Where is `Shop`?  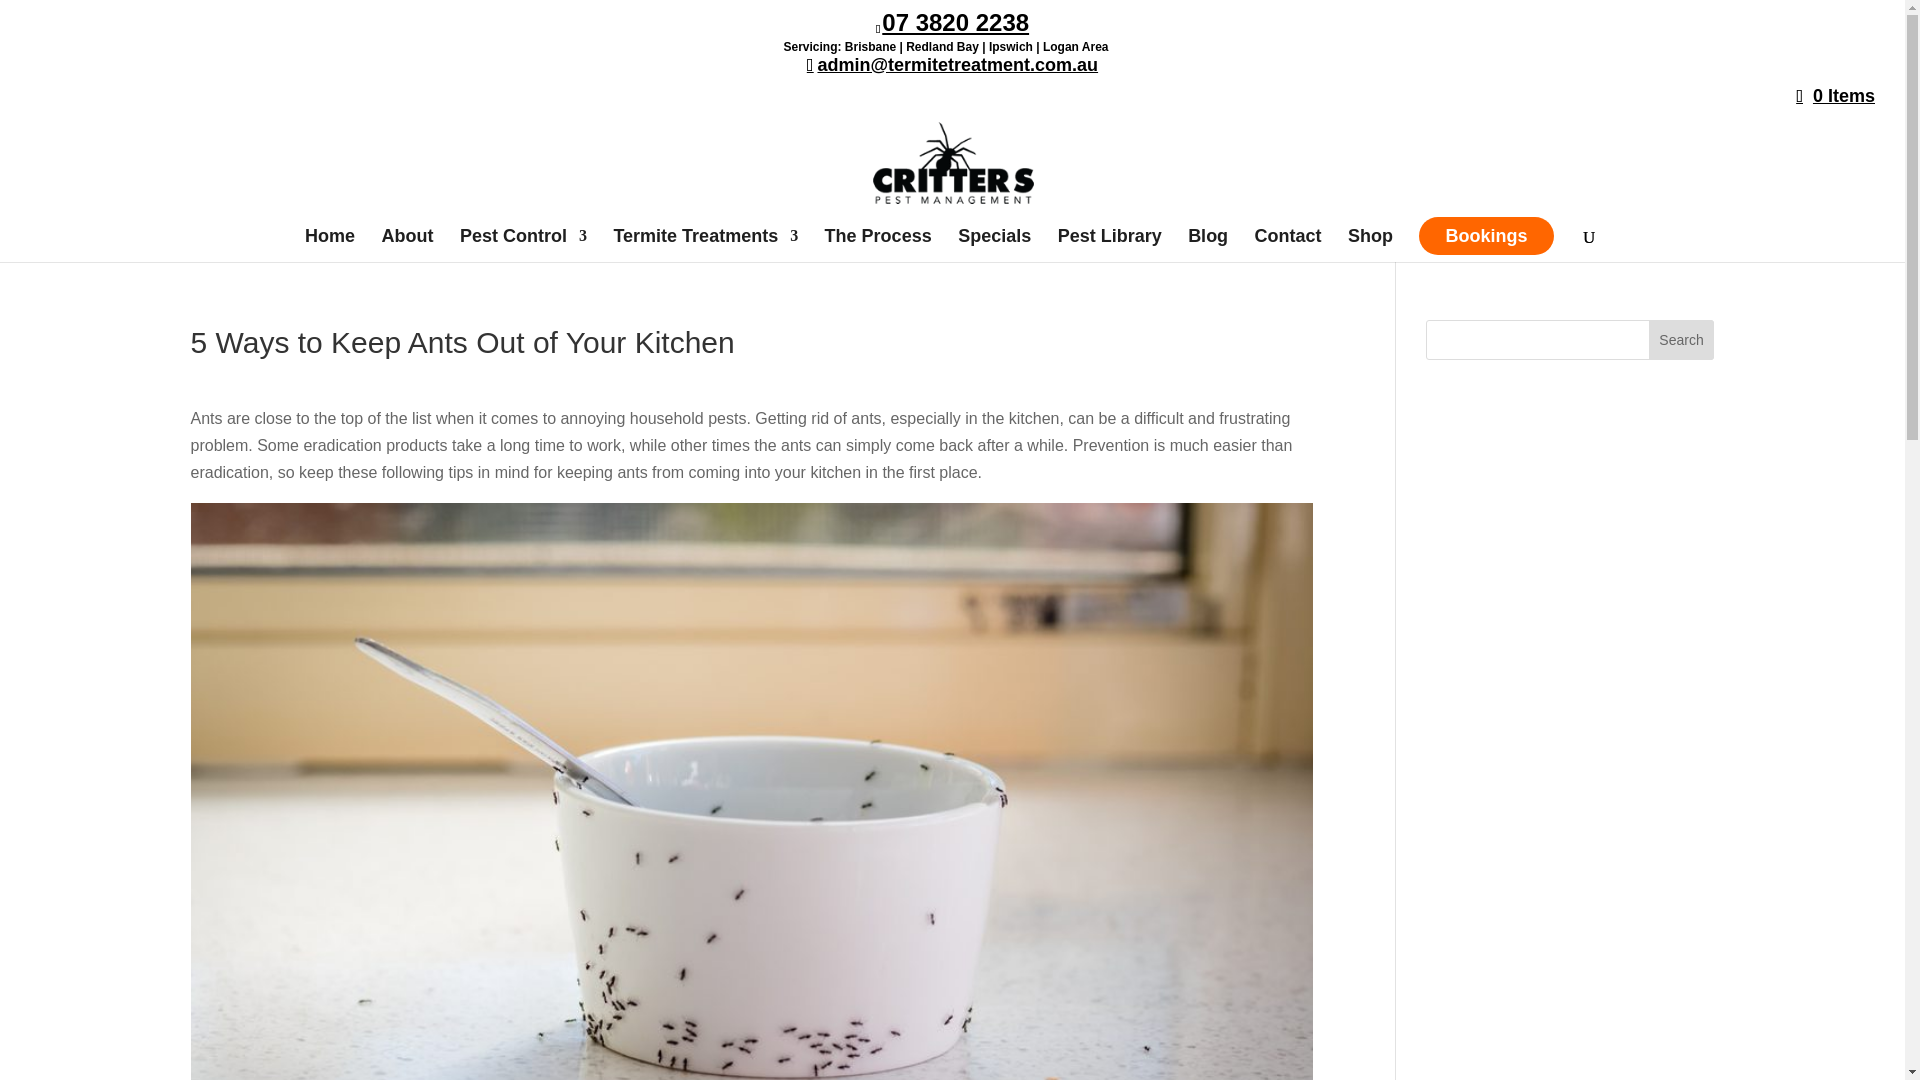
Shop is located at coordinates (1370, 245).